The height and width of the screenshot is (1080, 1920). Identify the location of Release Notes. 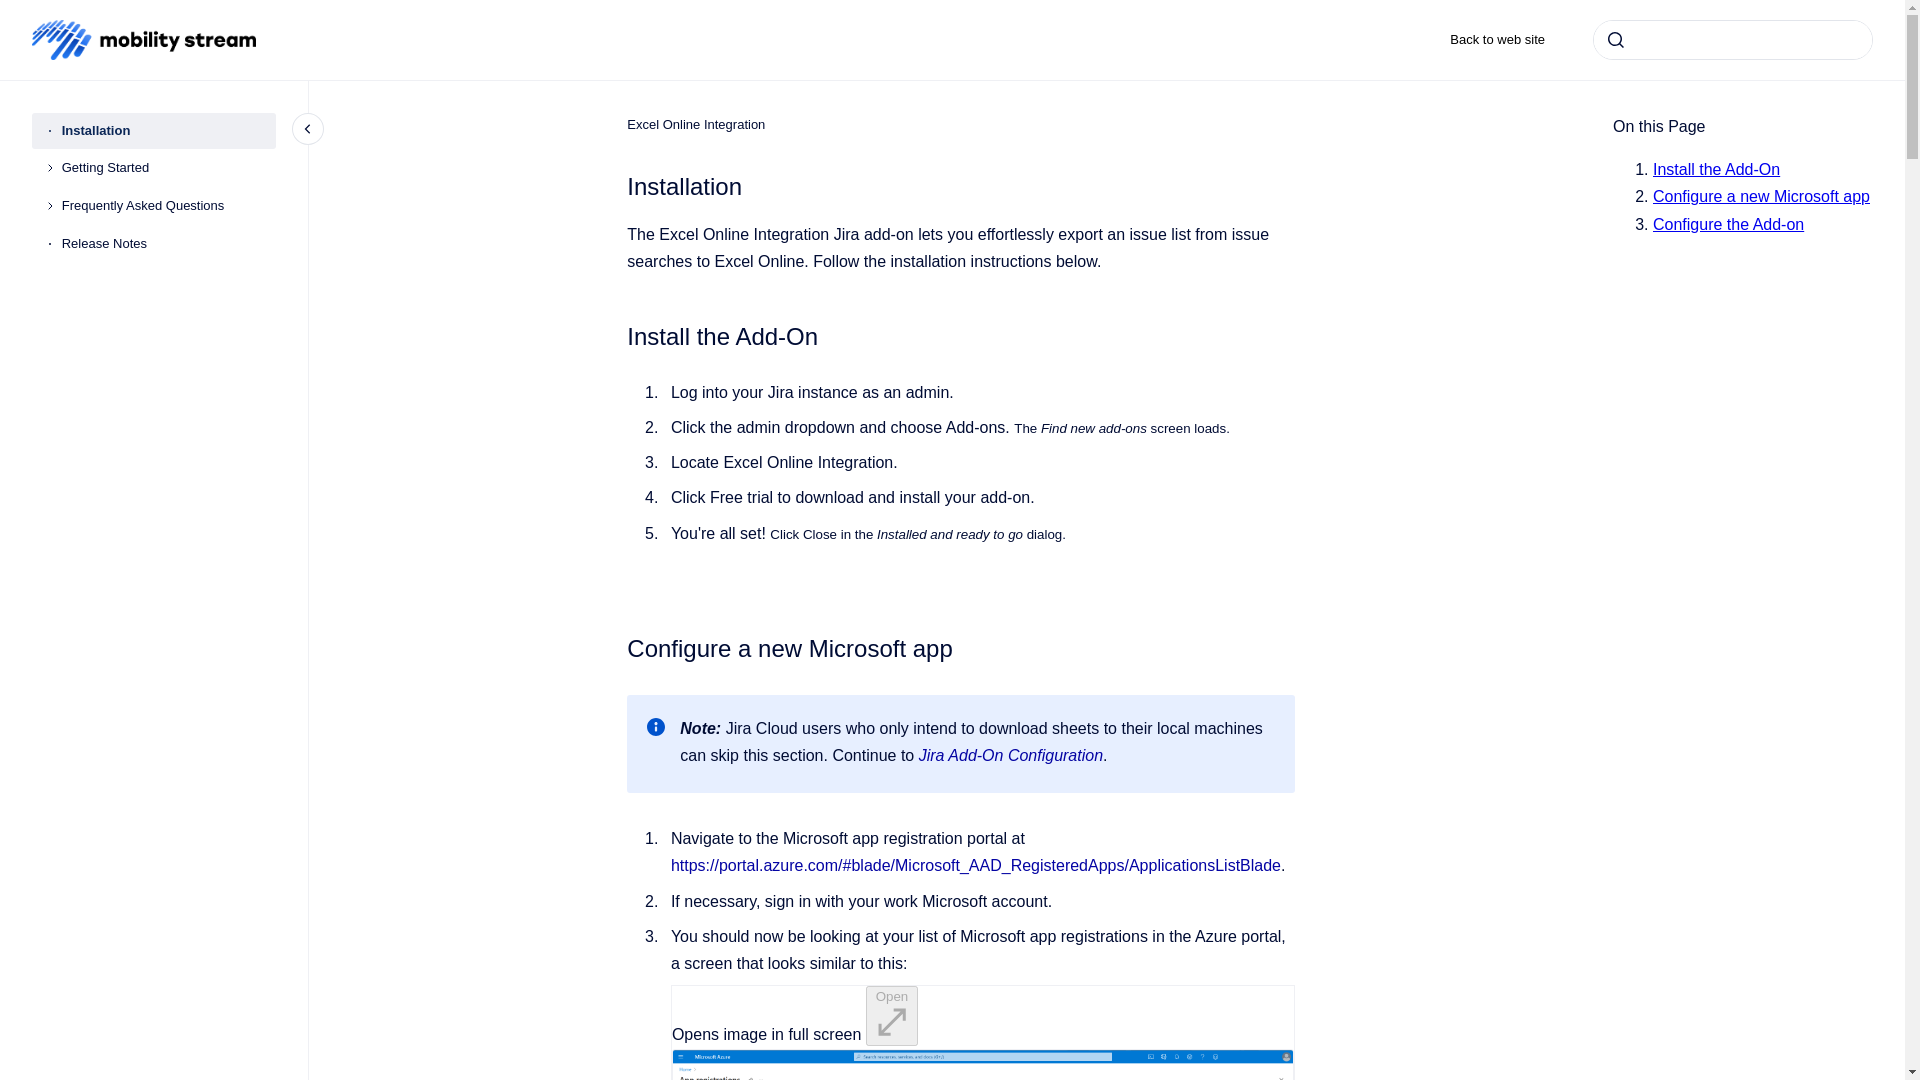
(168, 244).